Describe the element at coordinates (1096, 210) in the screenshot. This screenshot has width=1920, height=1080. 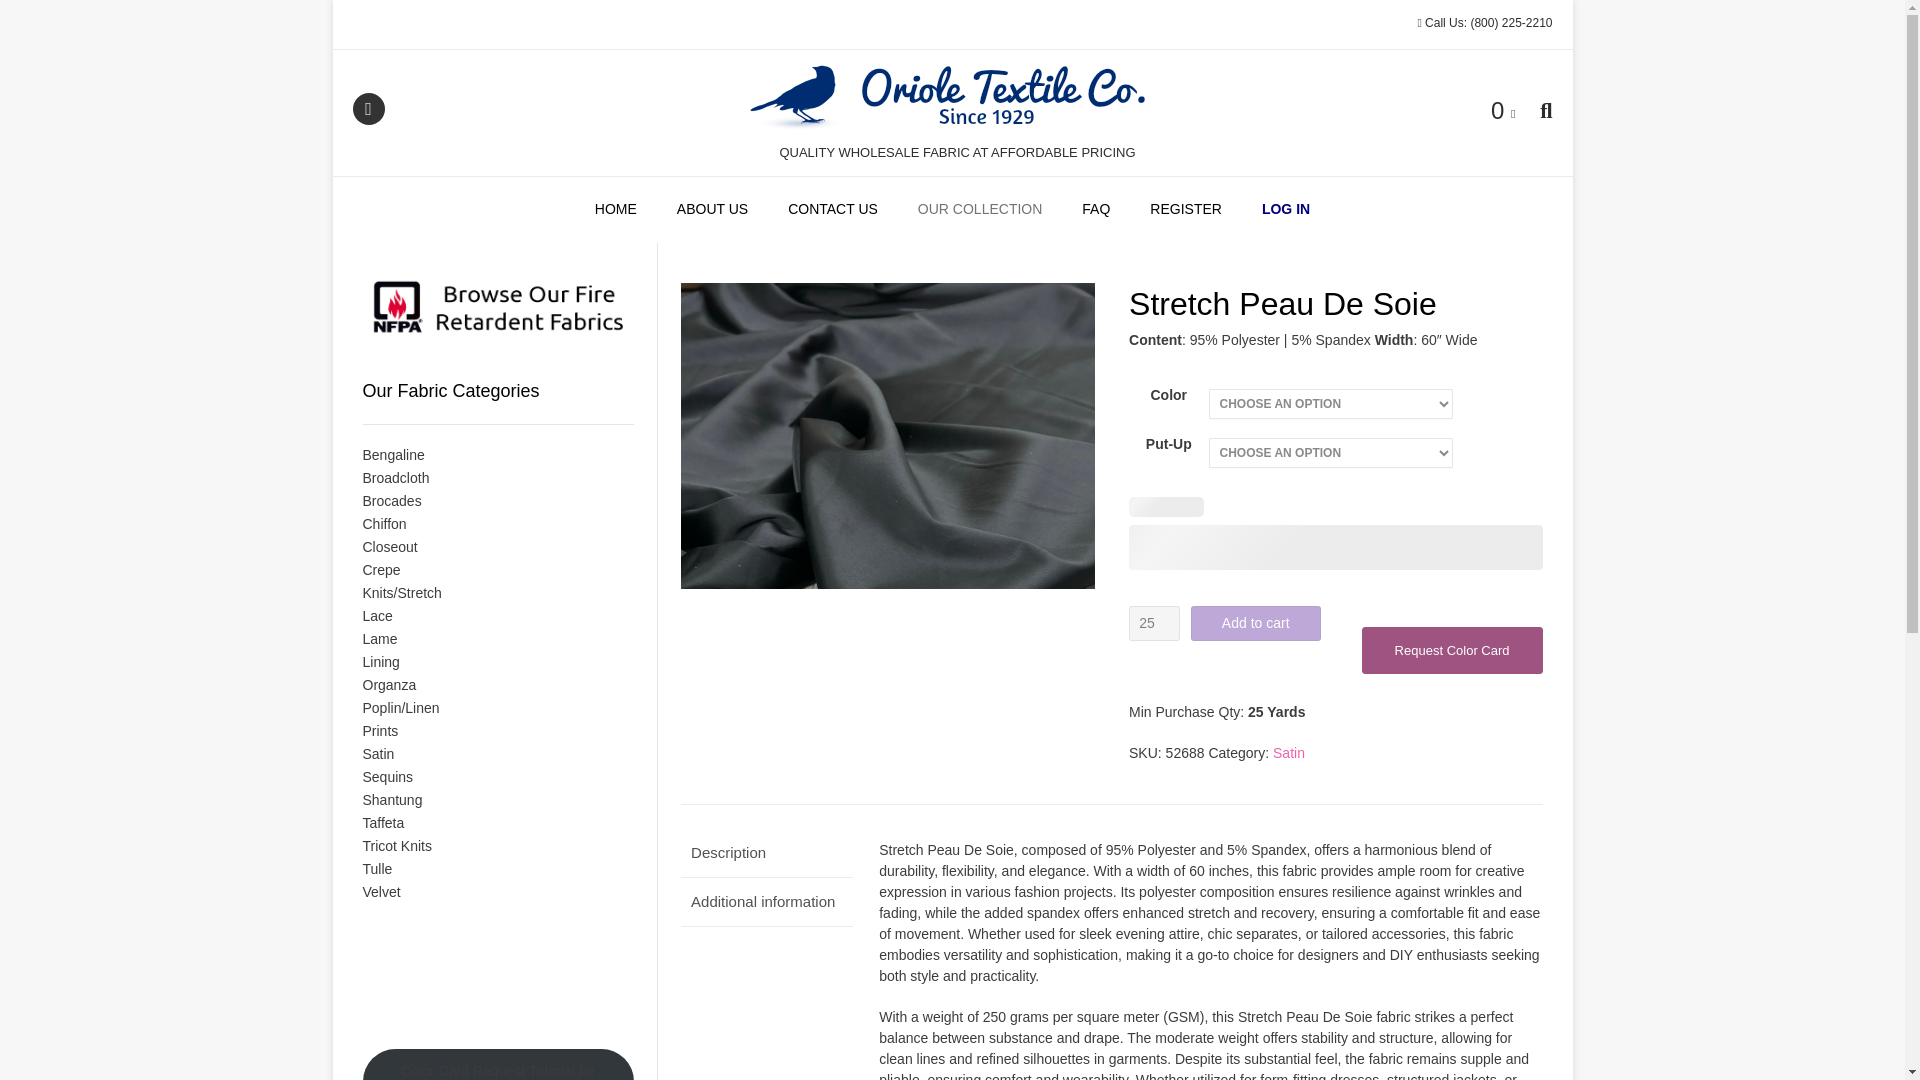
I see `FAQ` at that location.